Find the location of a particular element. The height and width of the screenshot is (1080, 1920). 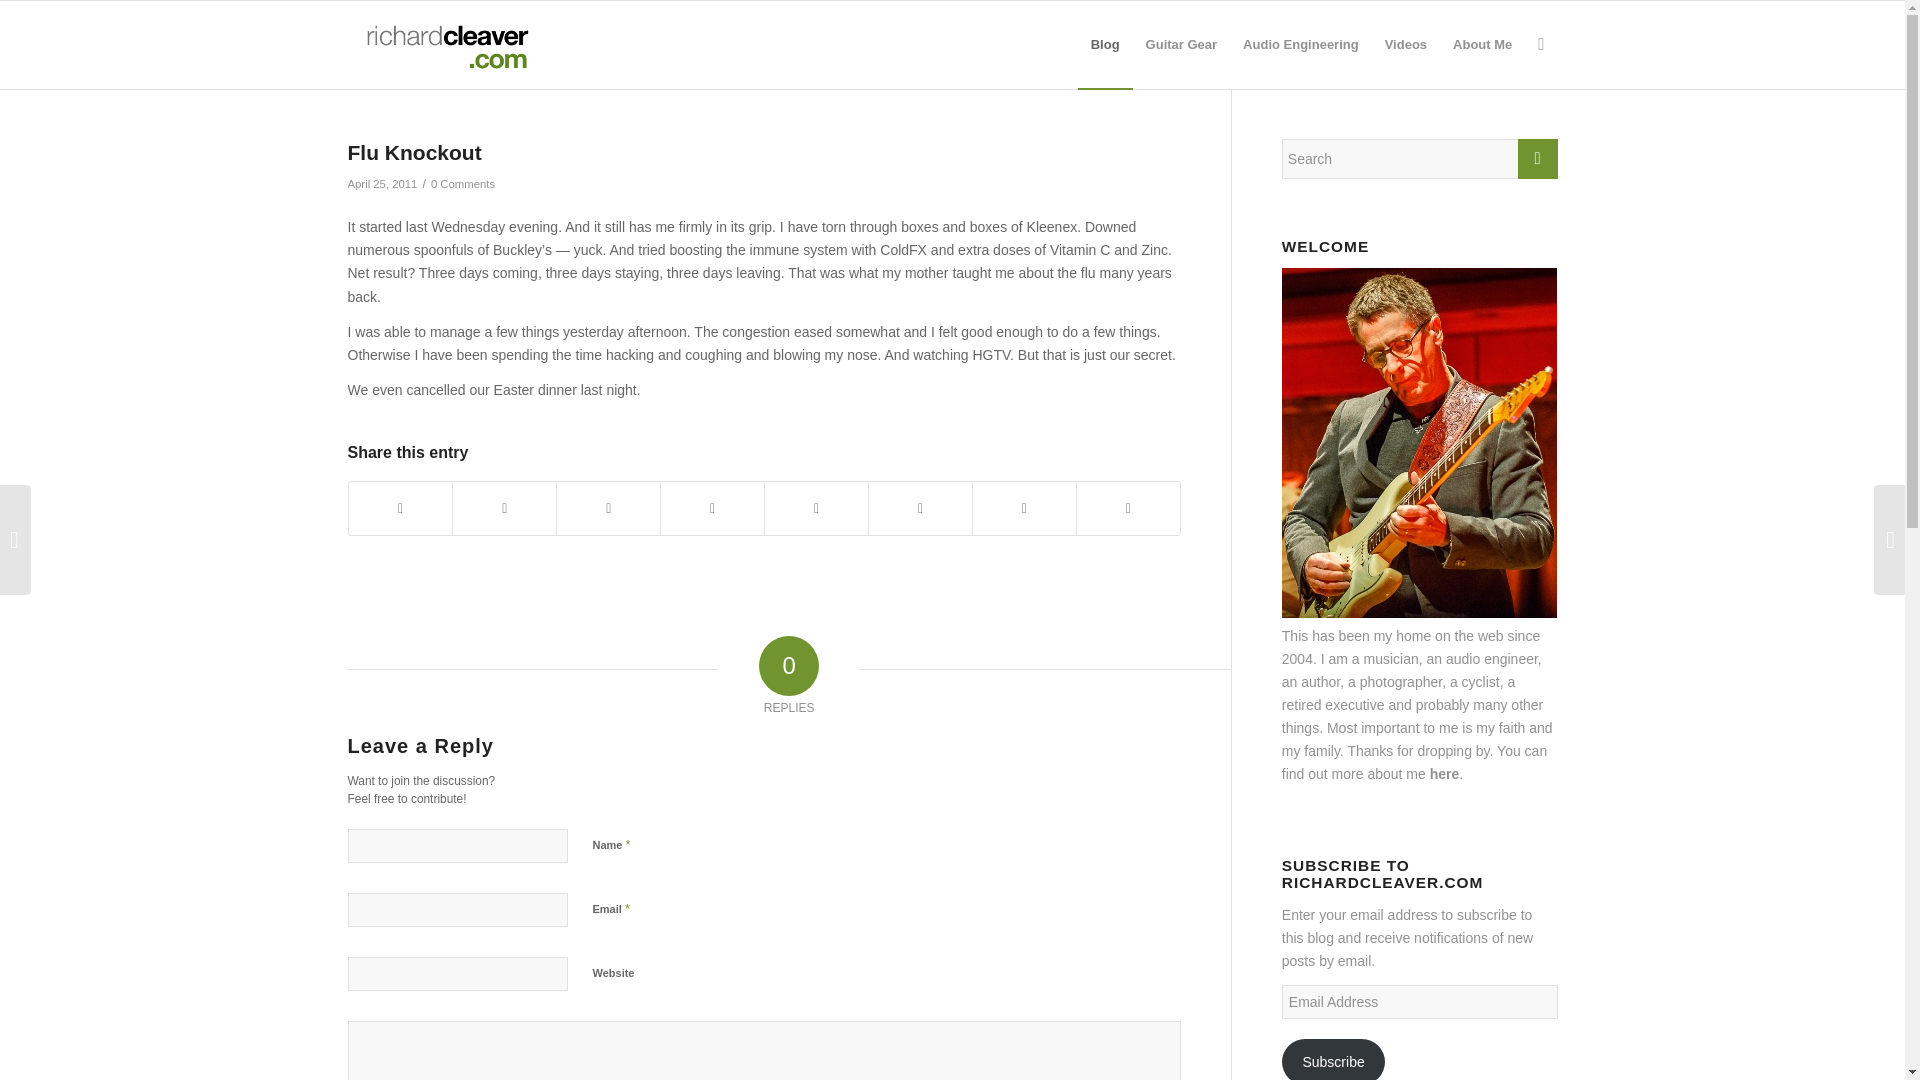

About Me is located at coordinates (1482, 44).